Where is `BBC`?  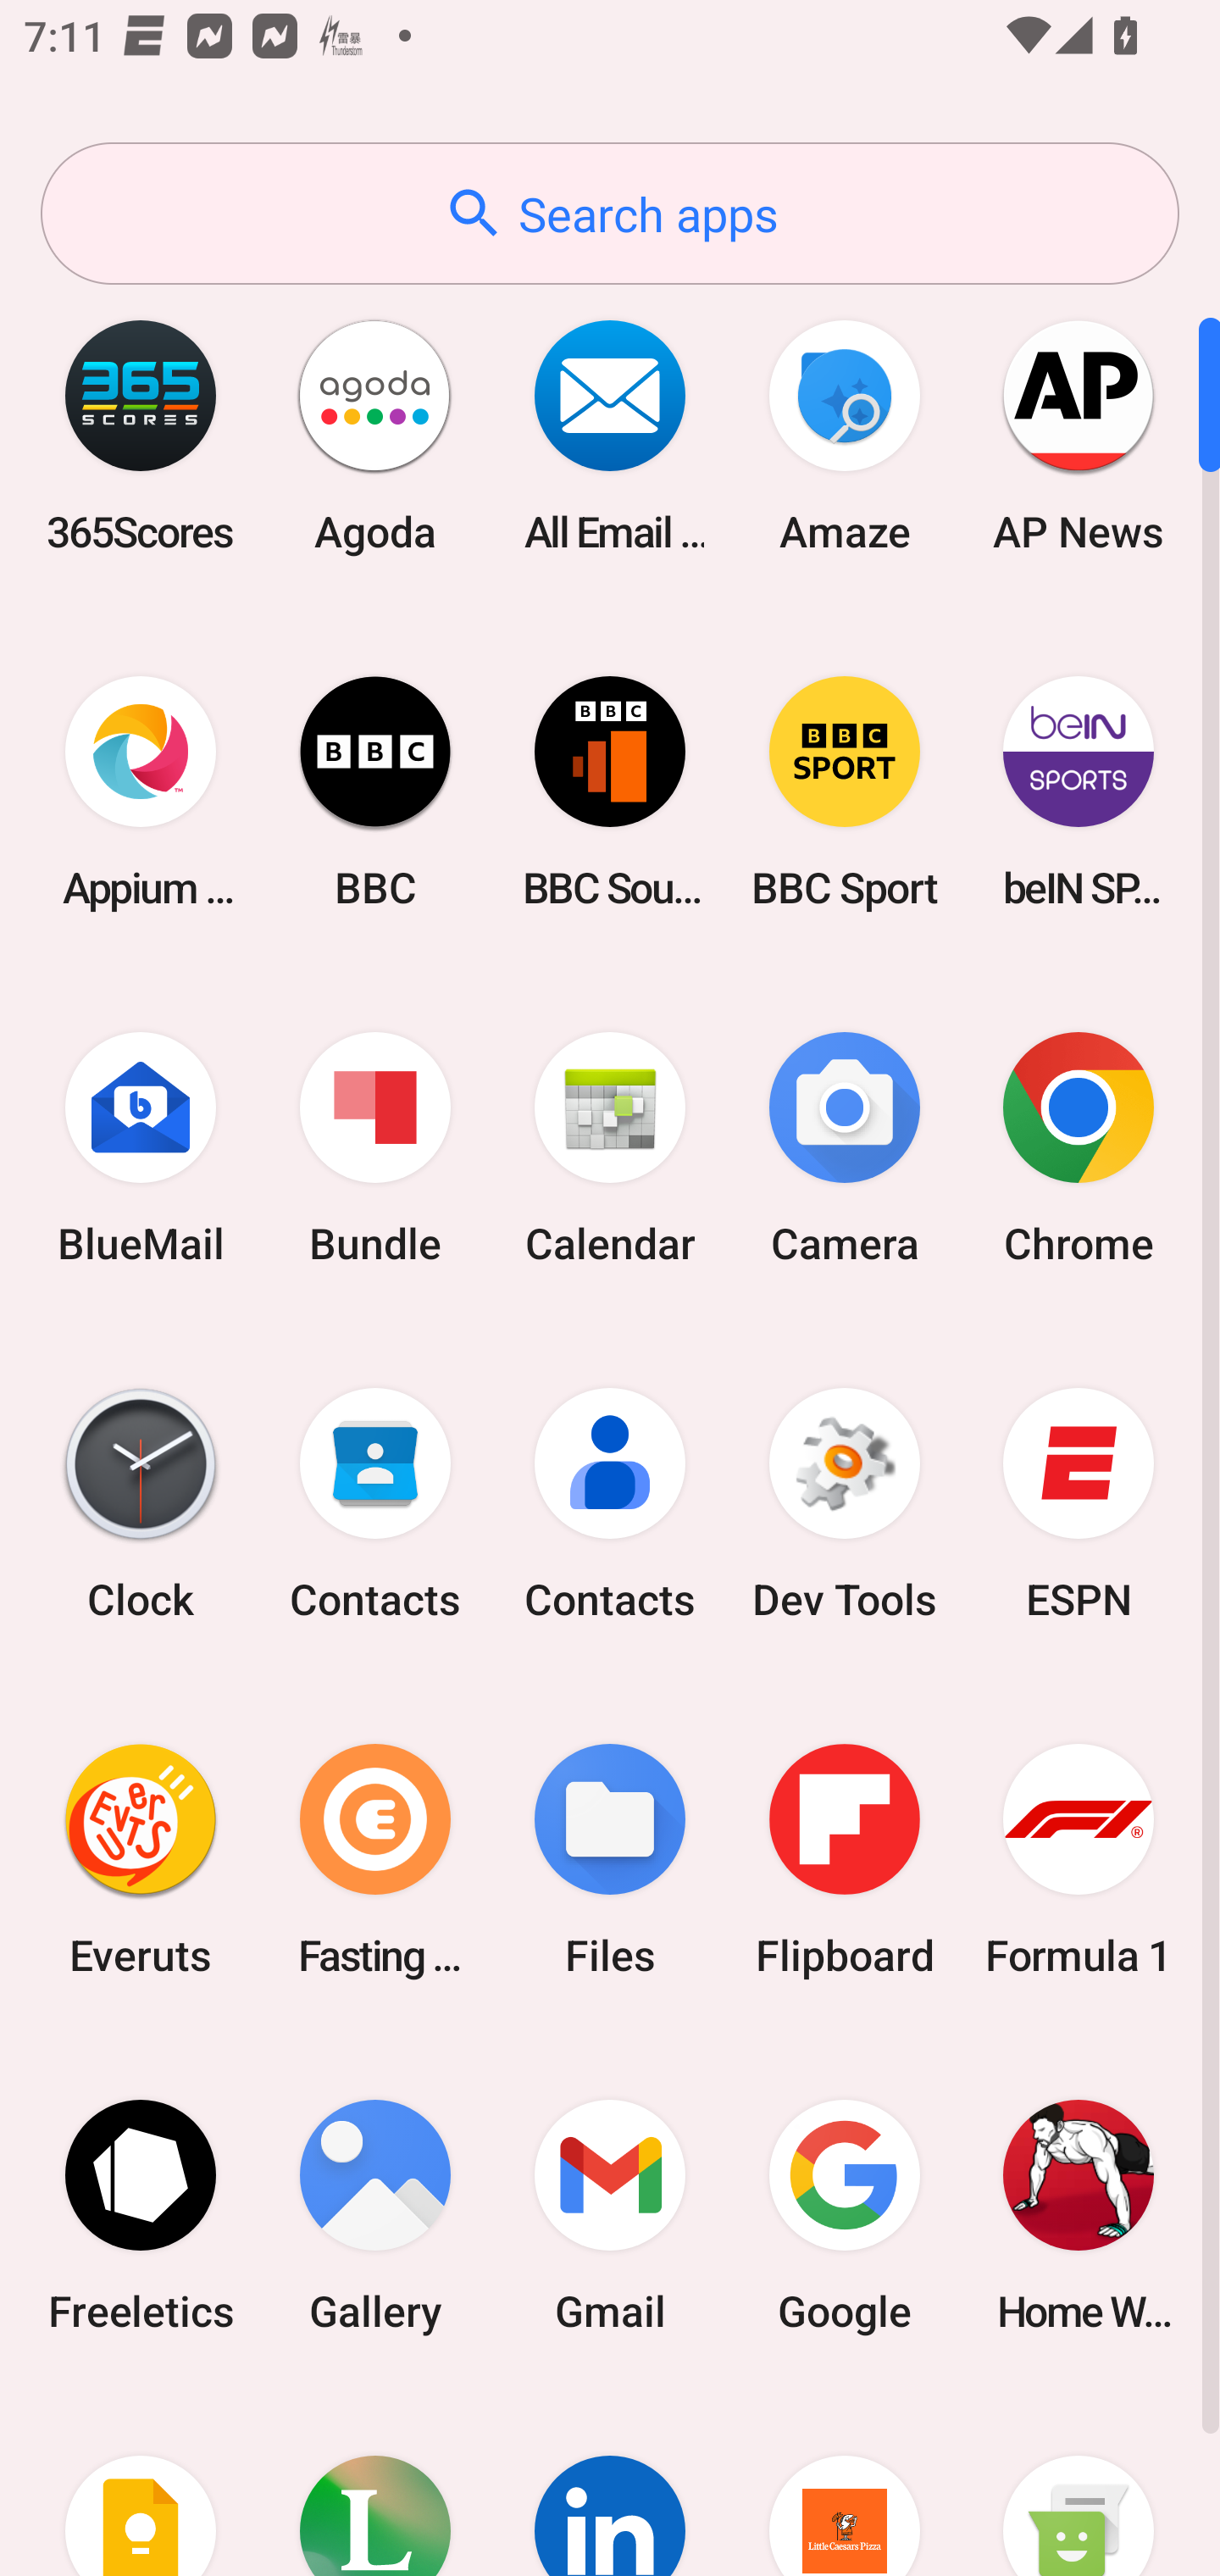 BBC is located at coordinates (375, 791).